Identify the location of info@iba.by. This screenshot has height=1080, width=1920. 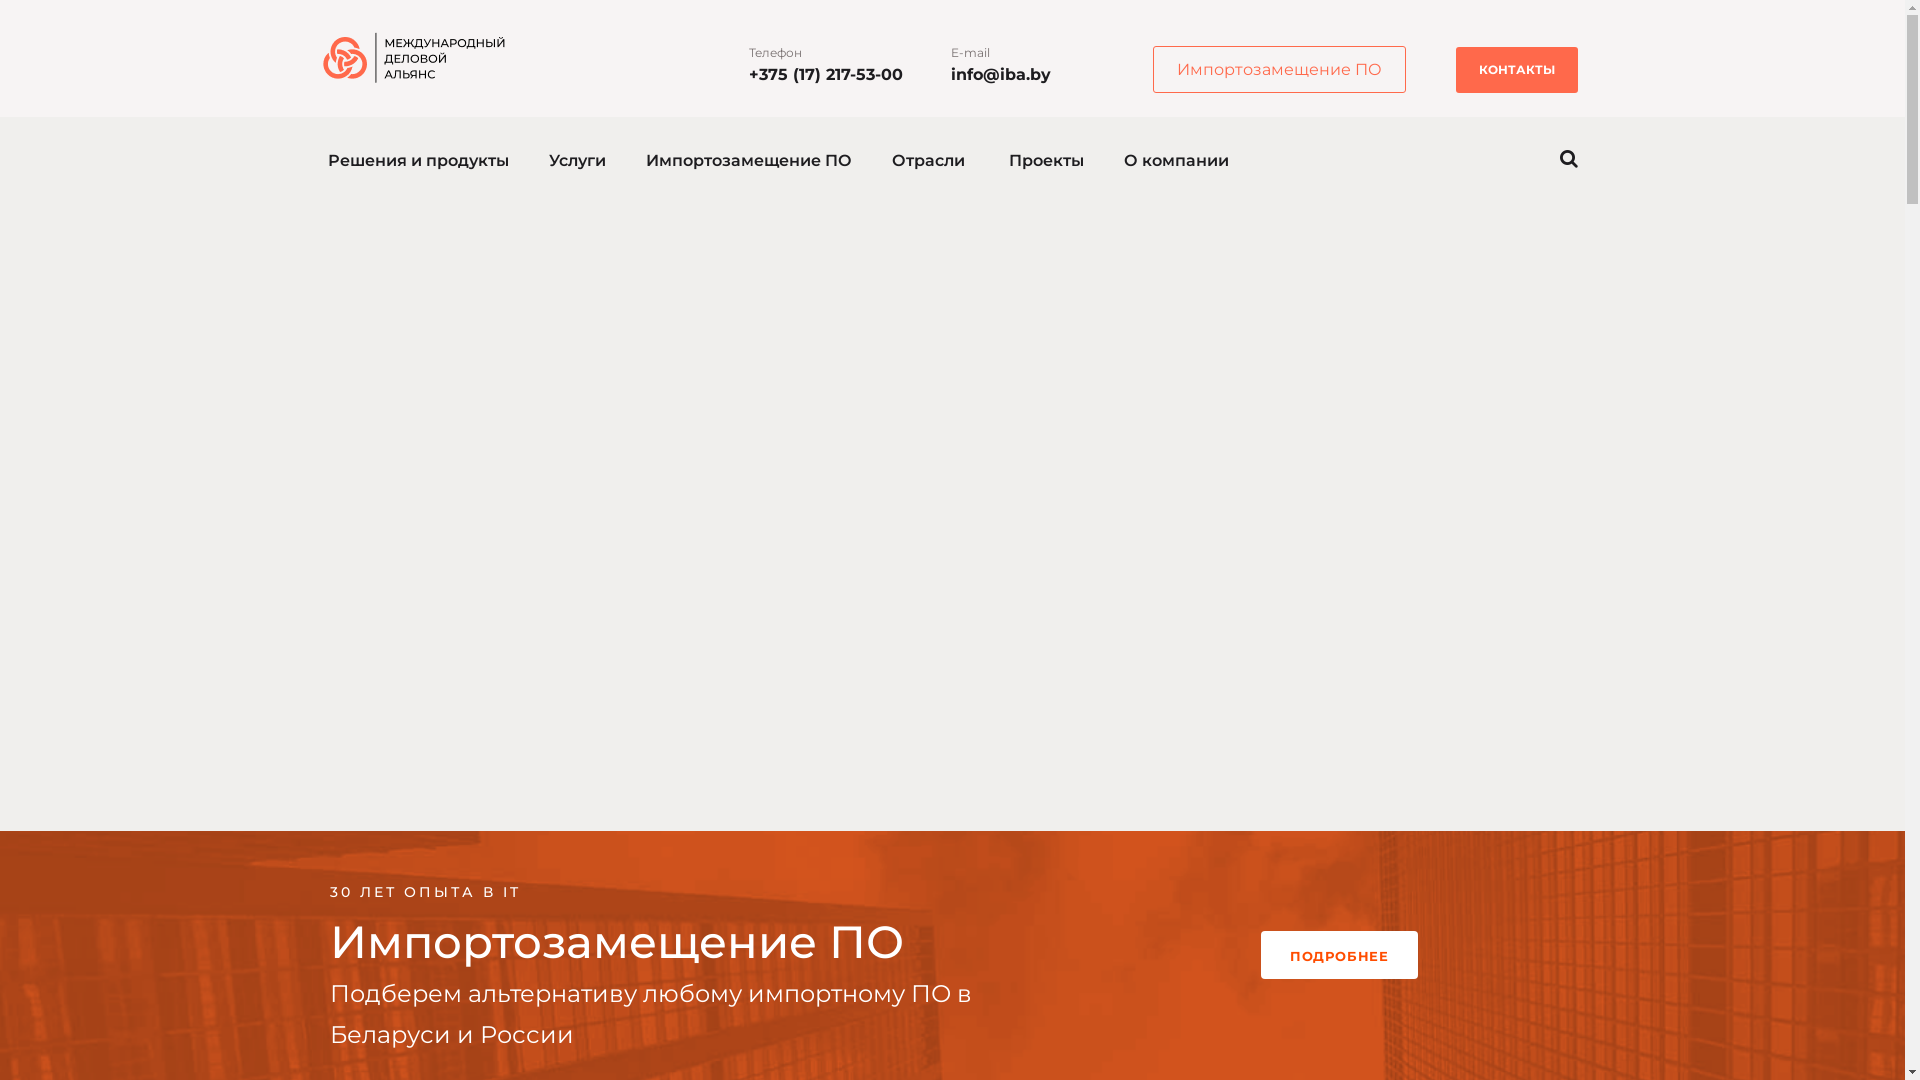
(1000, 74).